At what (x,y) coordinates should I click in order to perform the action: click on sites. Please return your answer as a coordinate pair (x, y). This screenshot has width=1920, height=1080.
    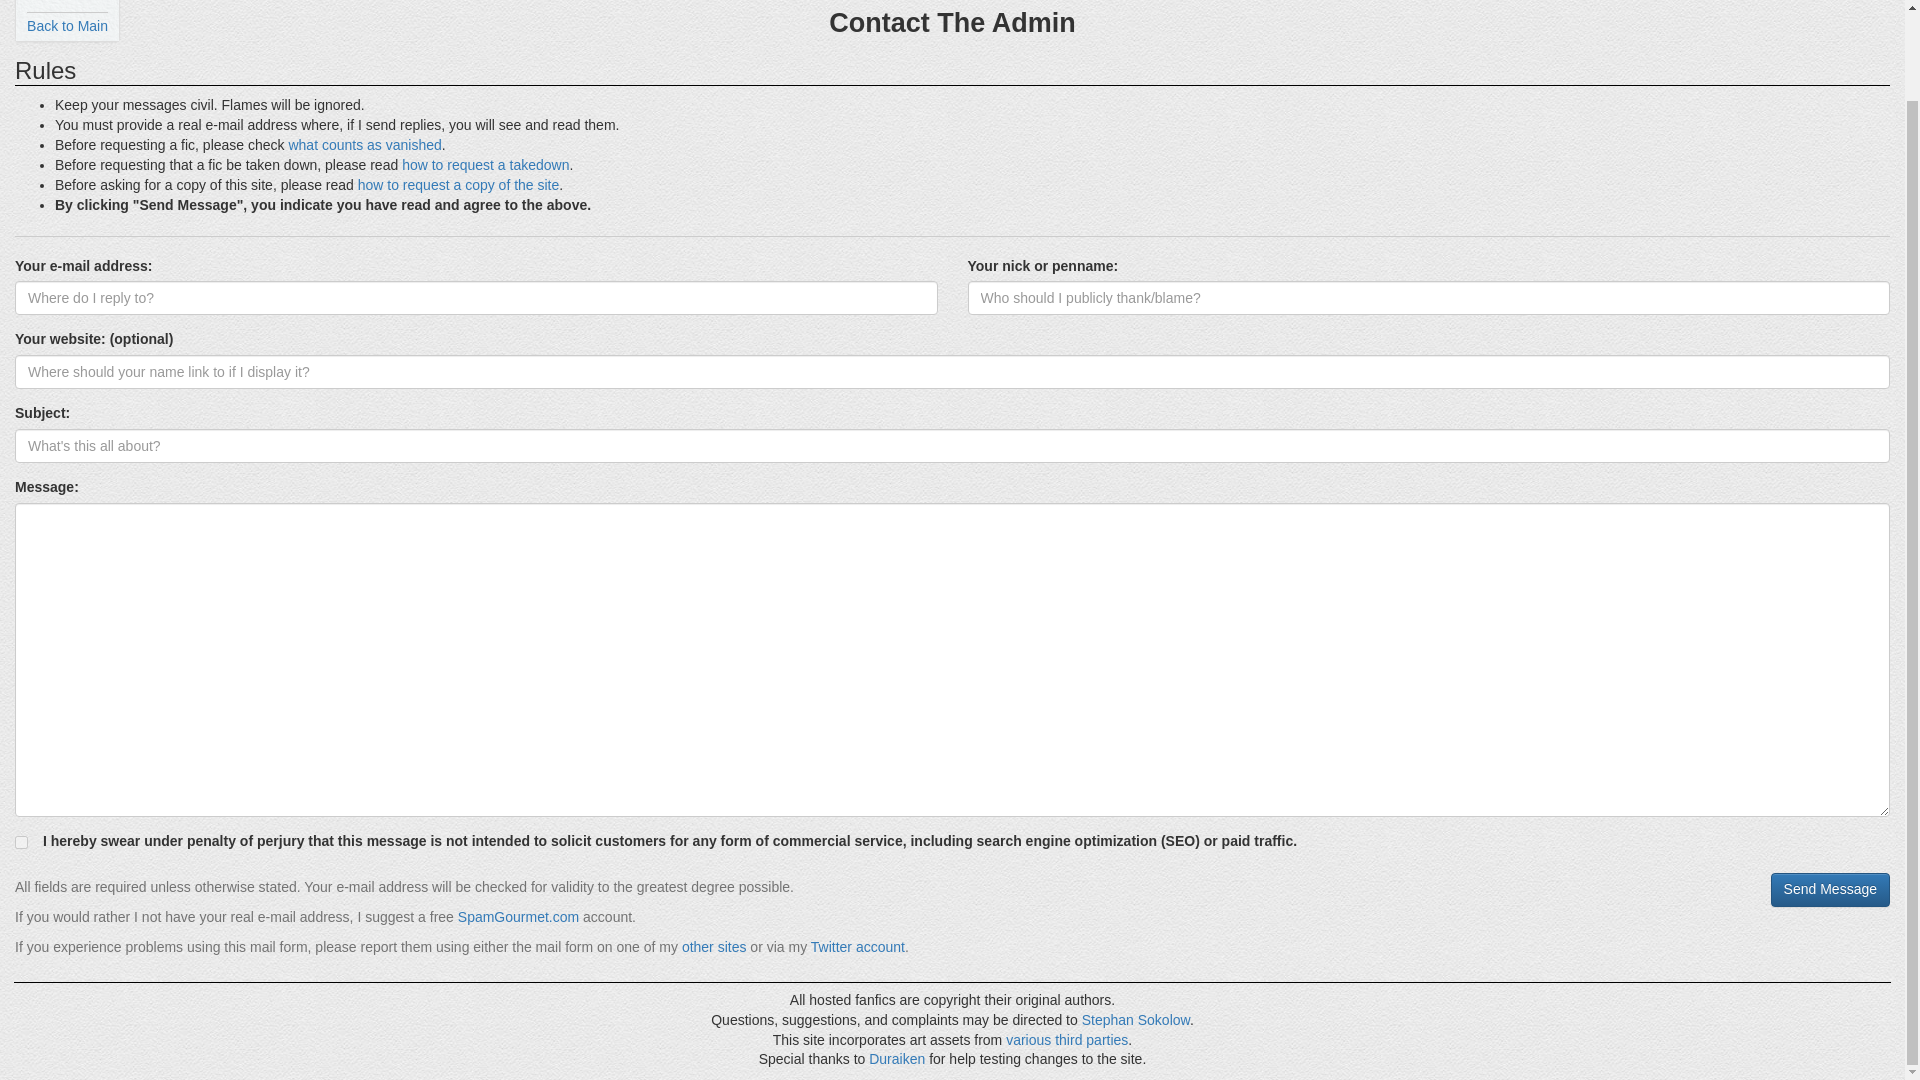
    Looking at the image, I should click on (732, 946).